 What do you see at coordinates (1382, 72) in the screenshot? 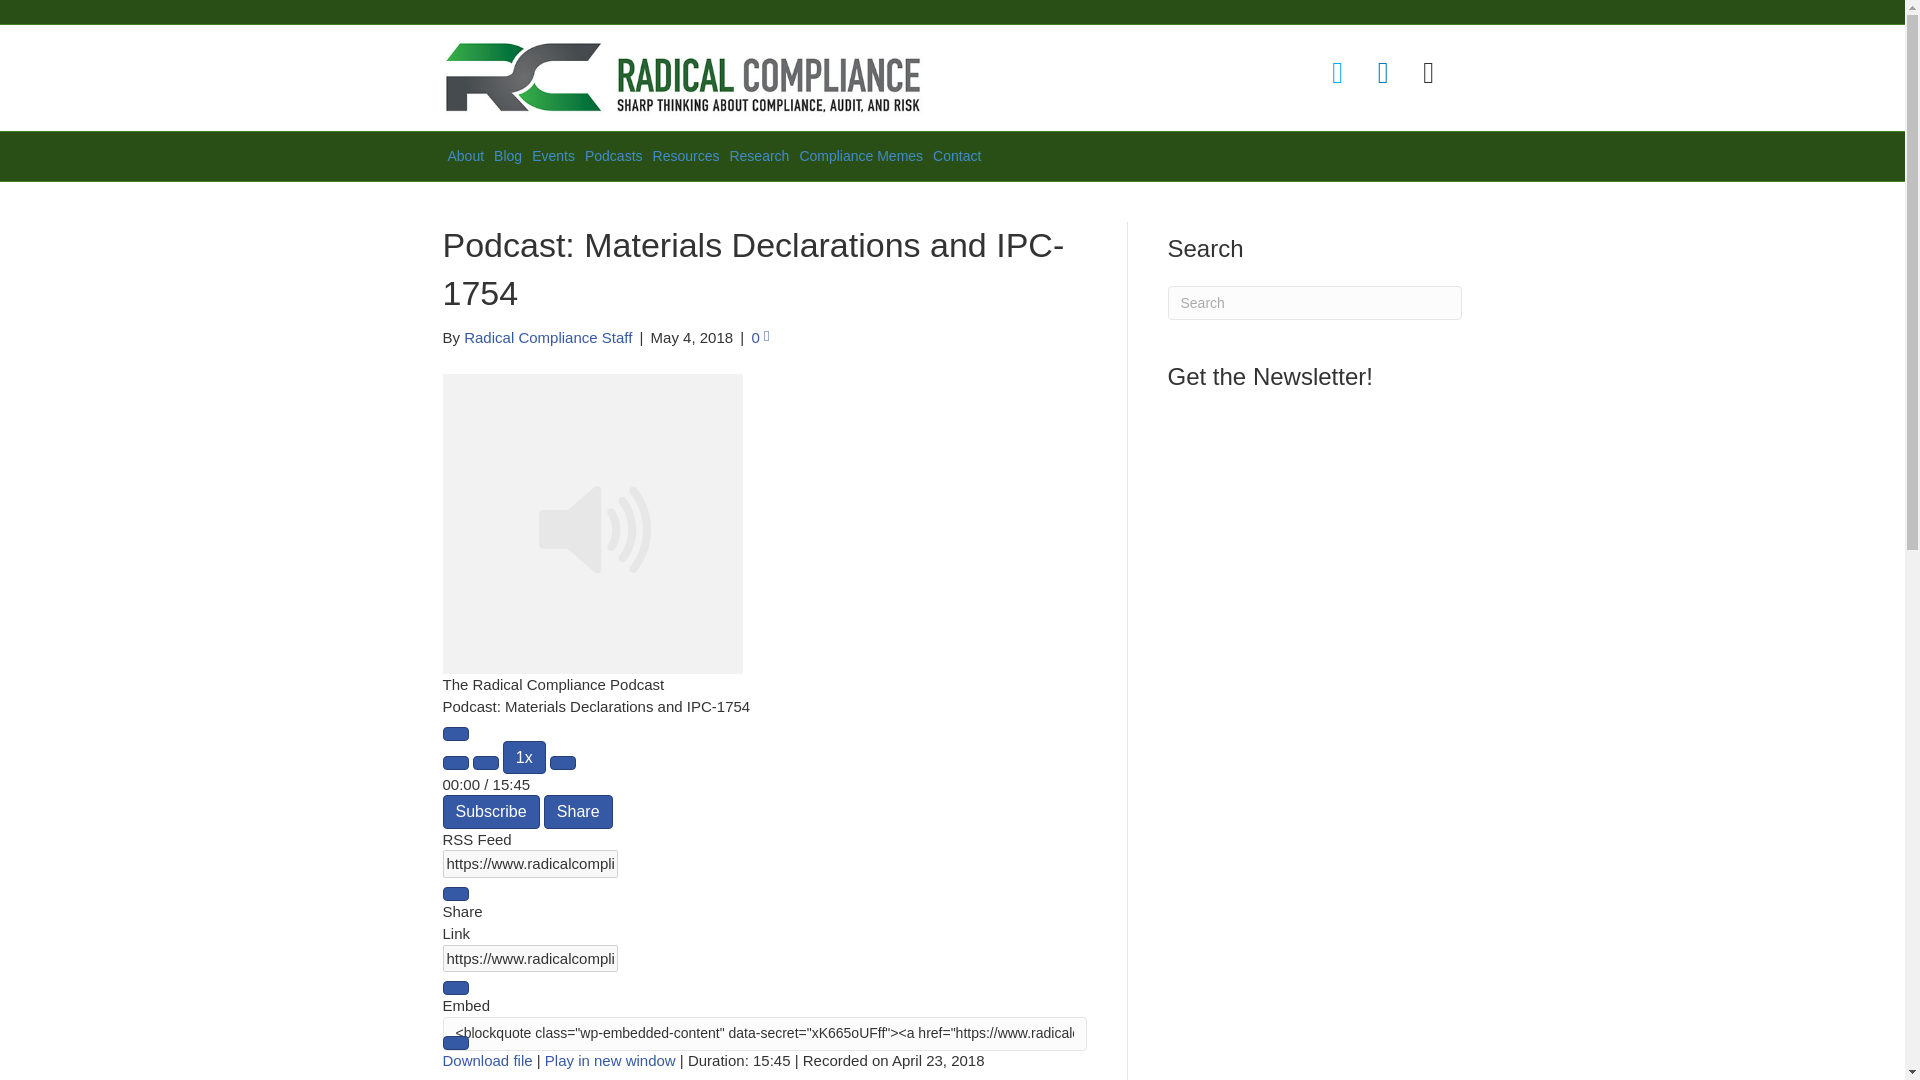
I see `Linkedin` at bounding box center [1382, 72].